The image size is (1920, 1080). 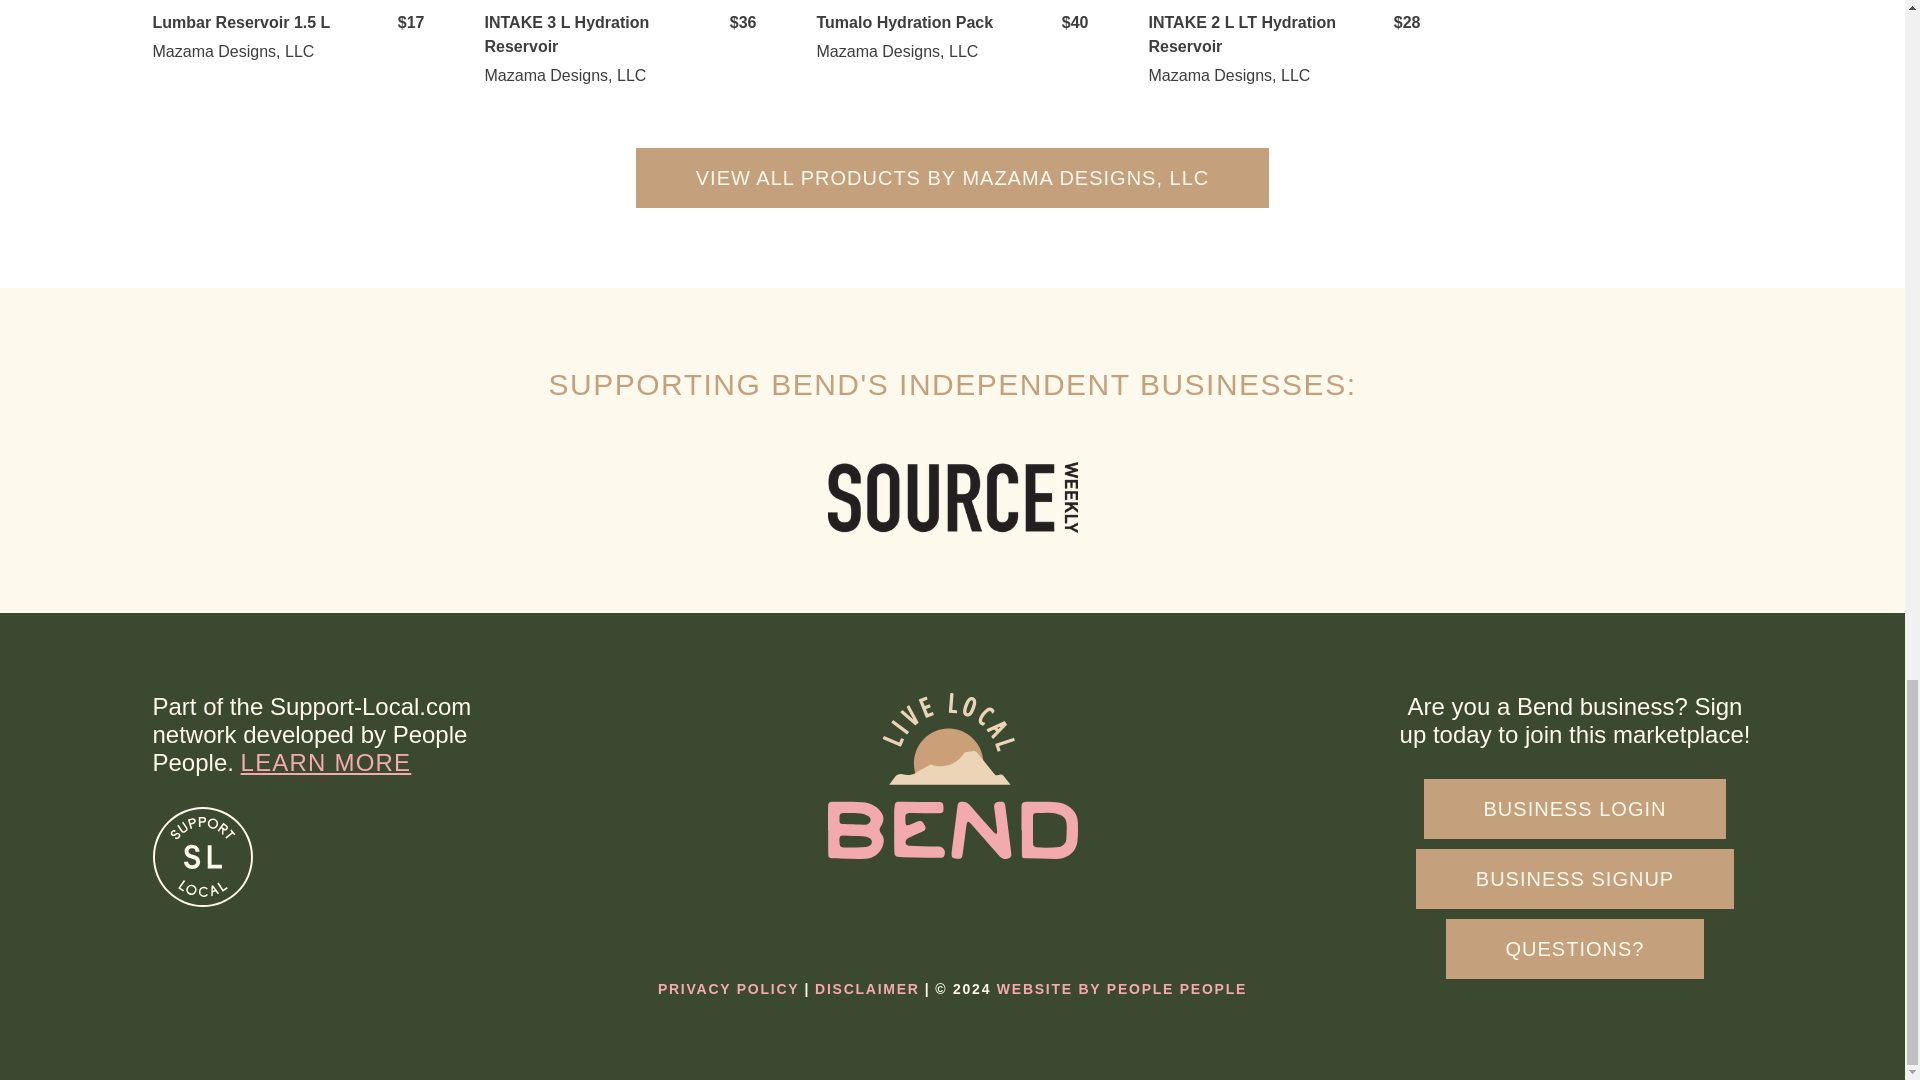 I want to click on Mazama Designs, LLC, so click(x=564, y=75).